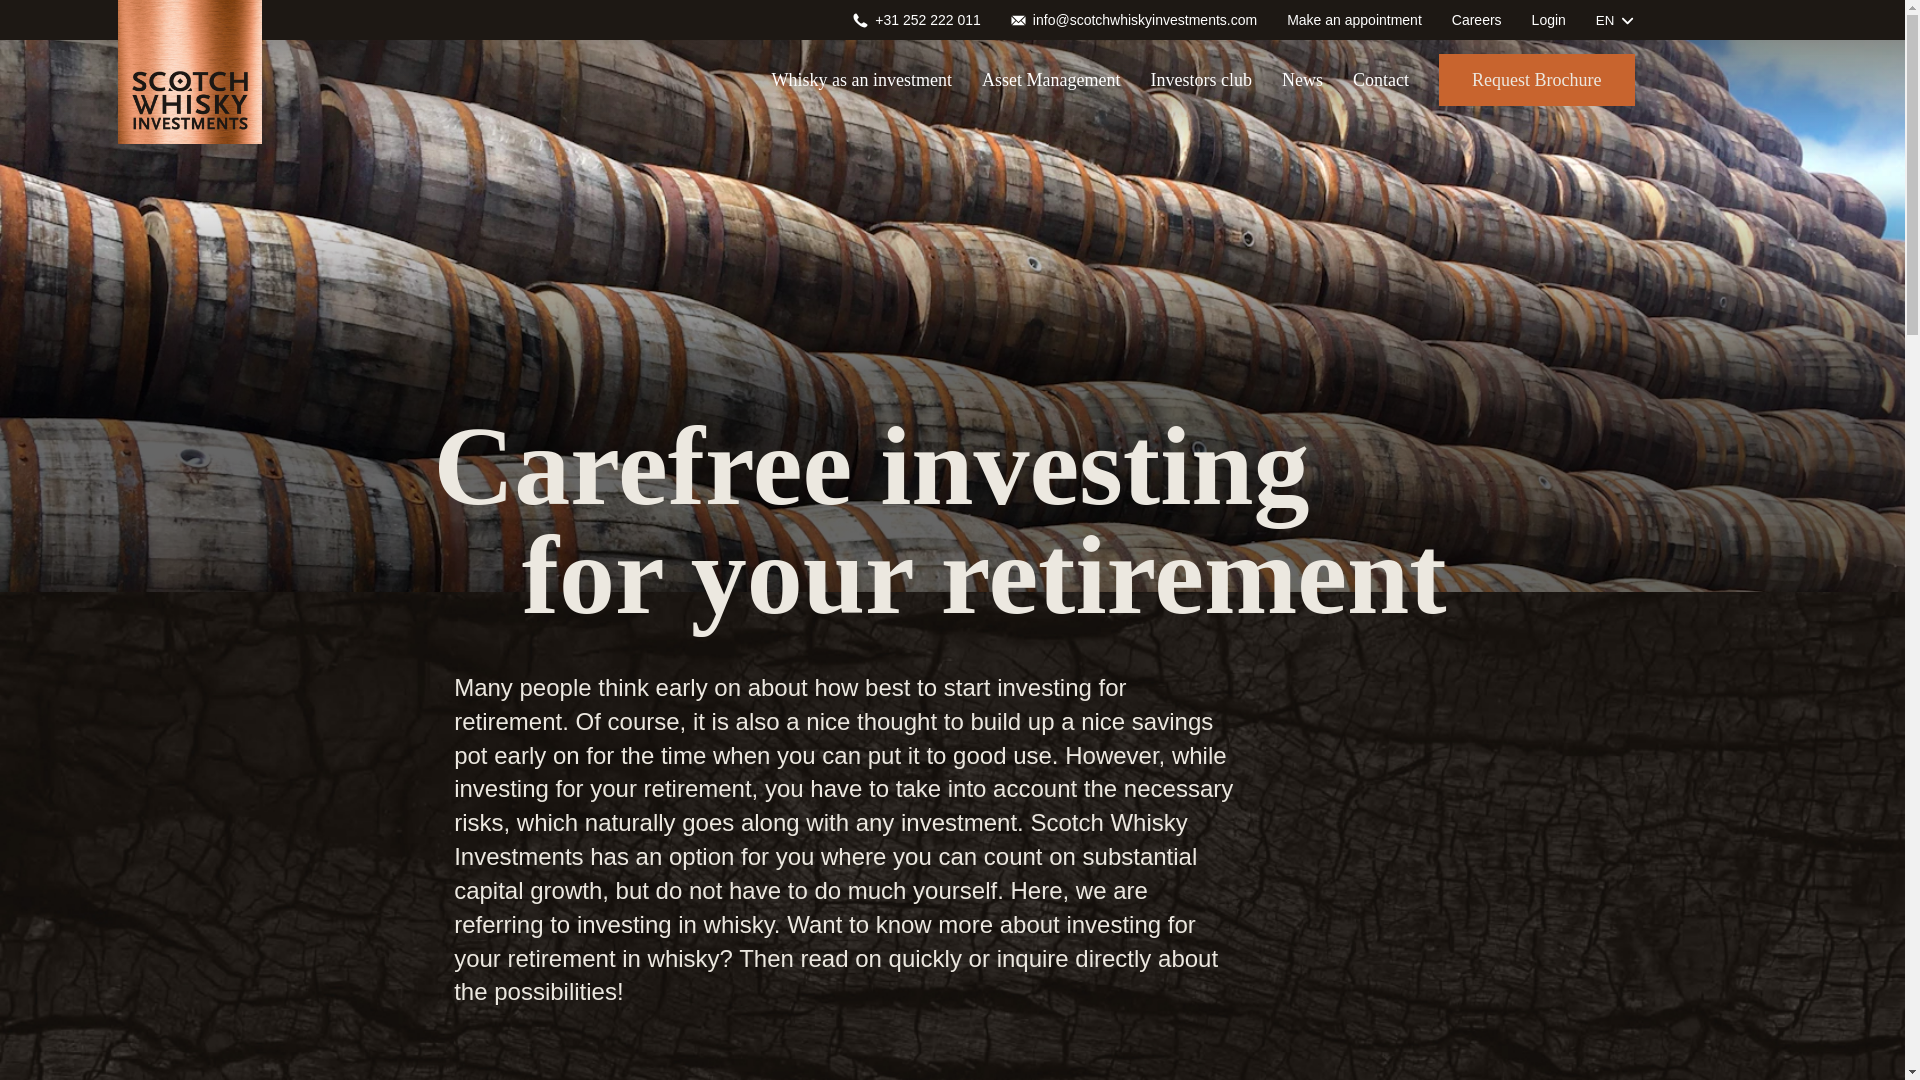 Image resolution: width=1920 pixels, height=1080 pixels. I want to click on Asset Management, so click(1050, 80).